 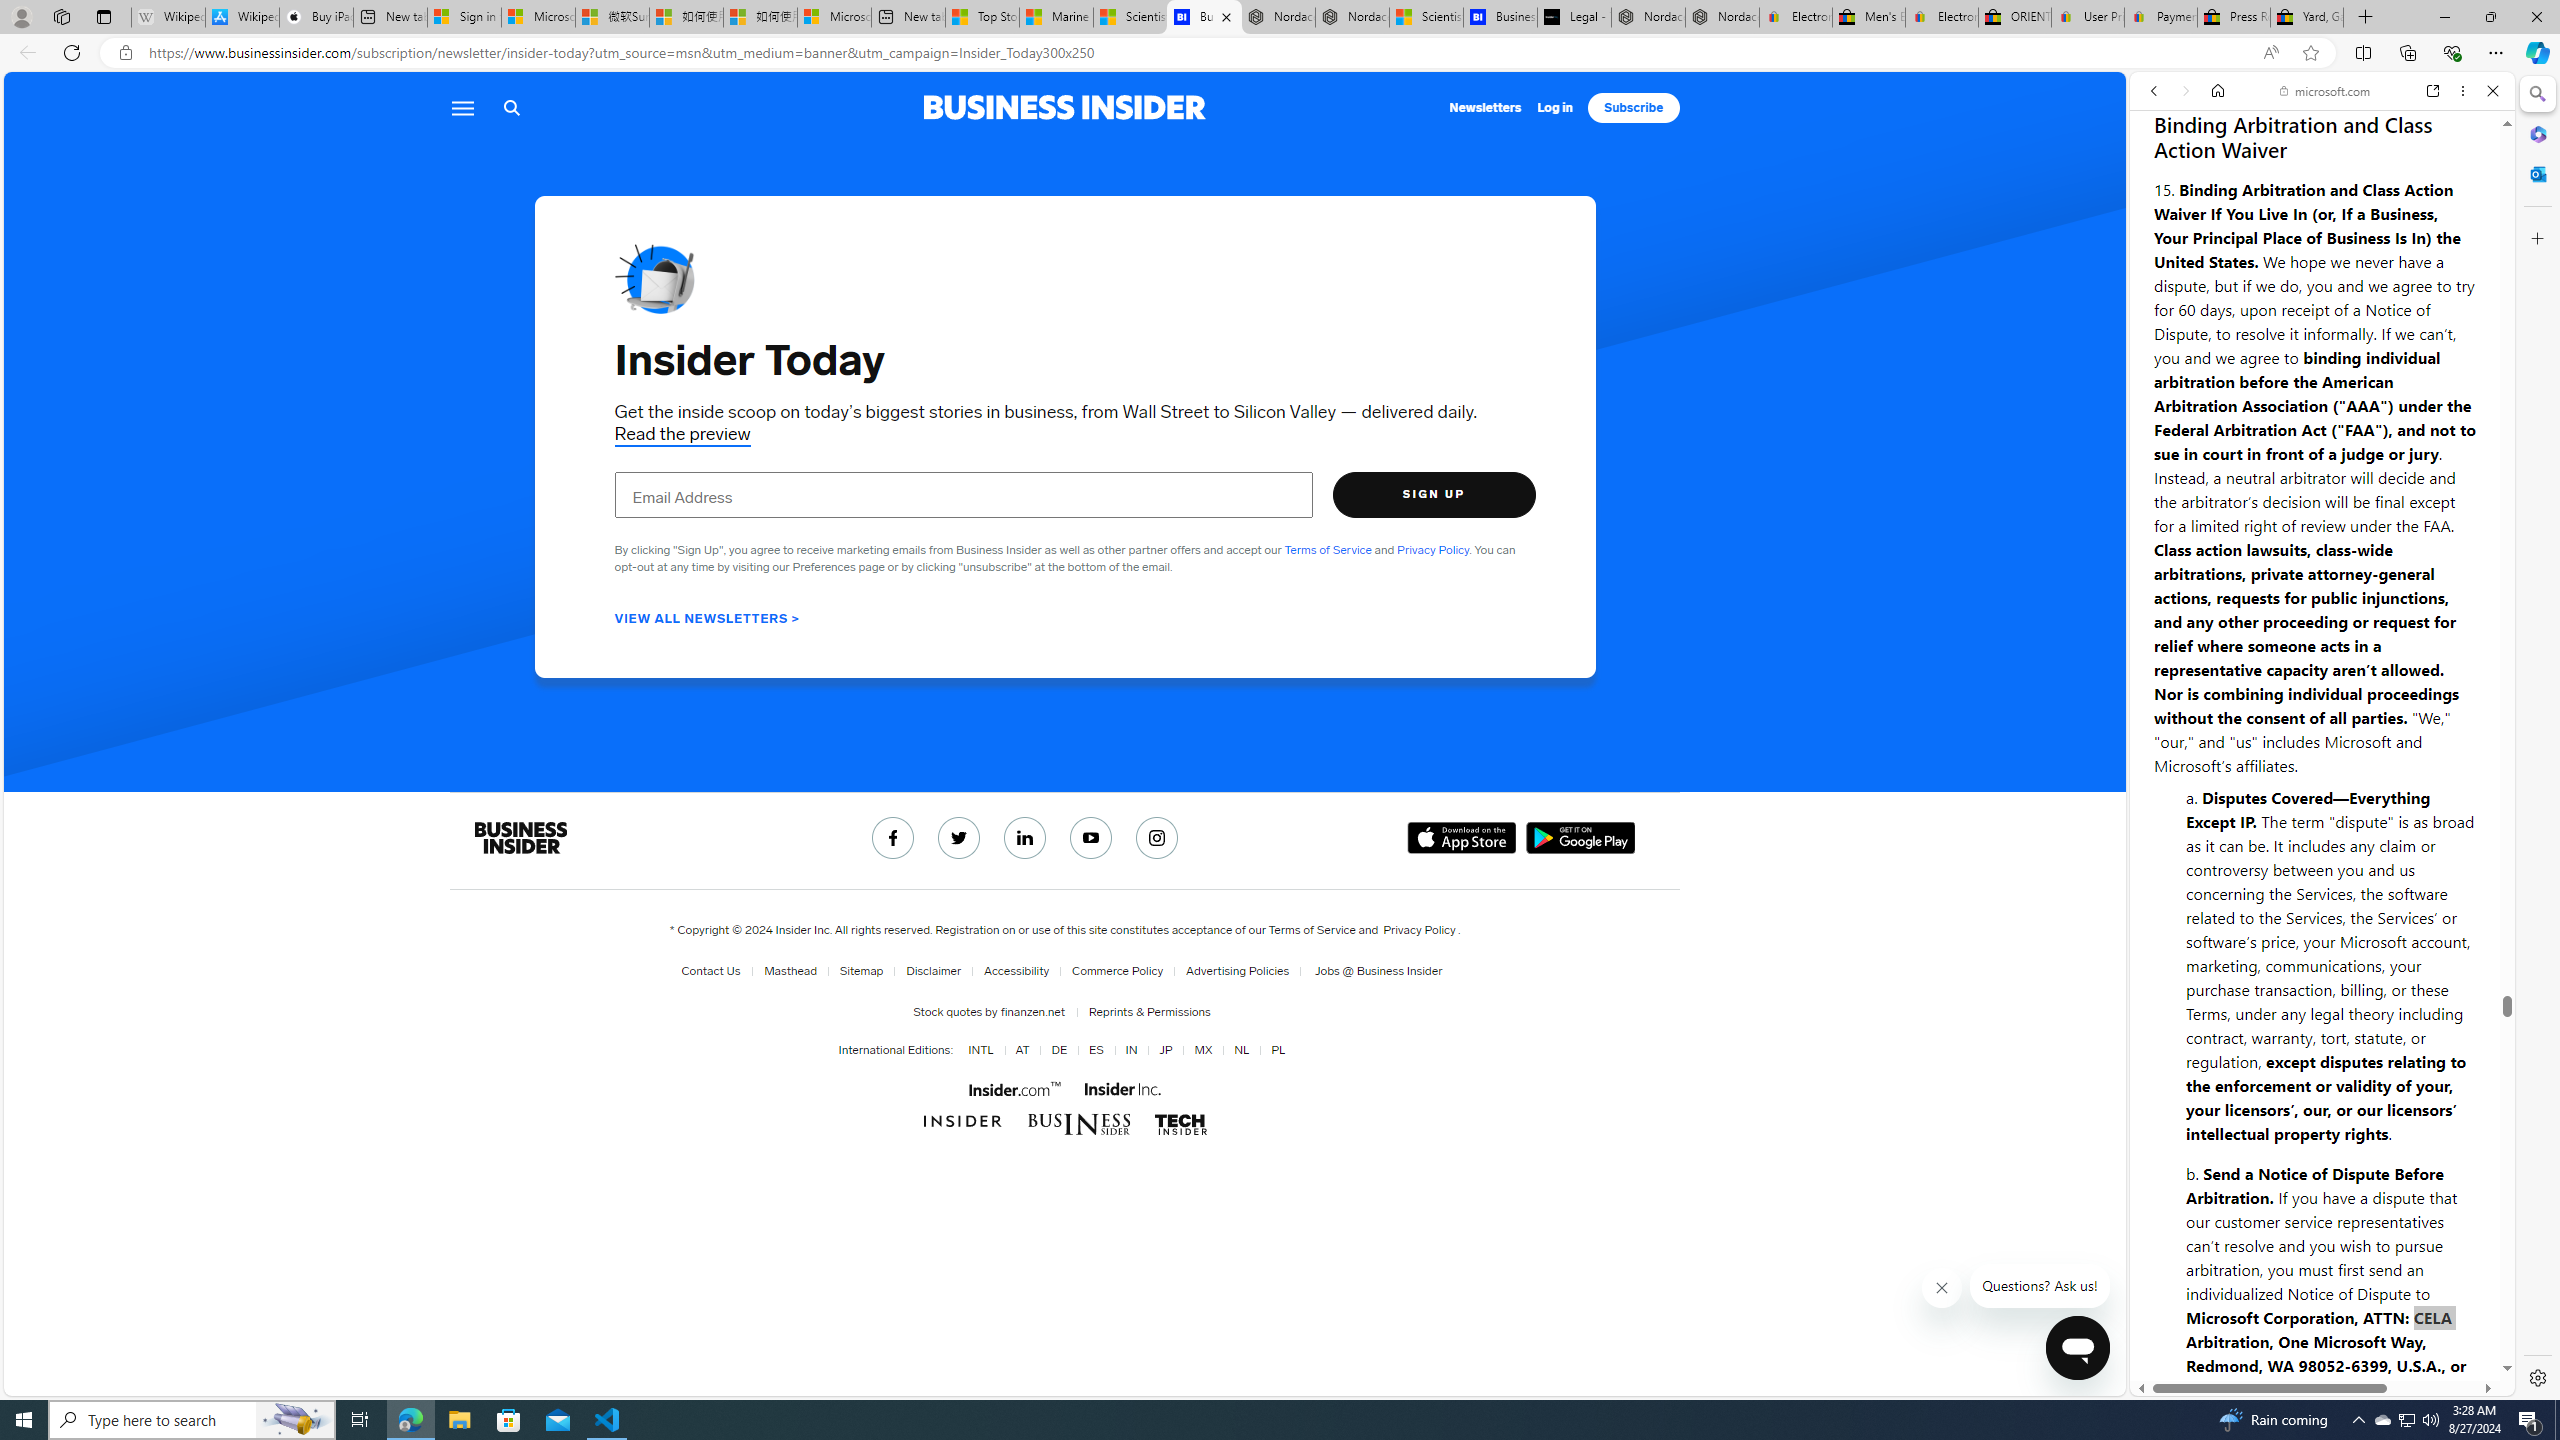 I want to click on Reprints and Permissions, so click(x=1149, y=1011).